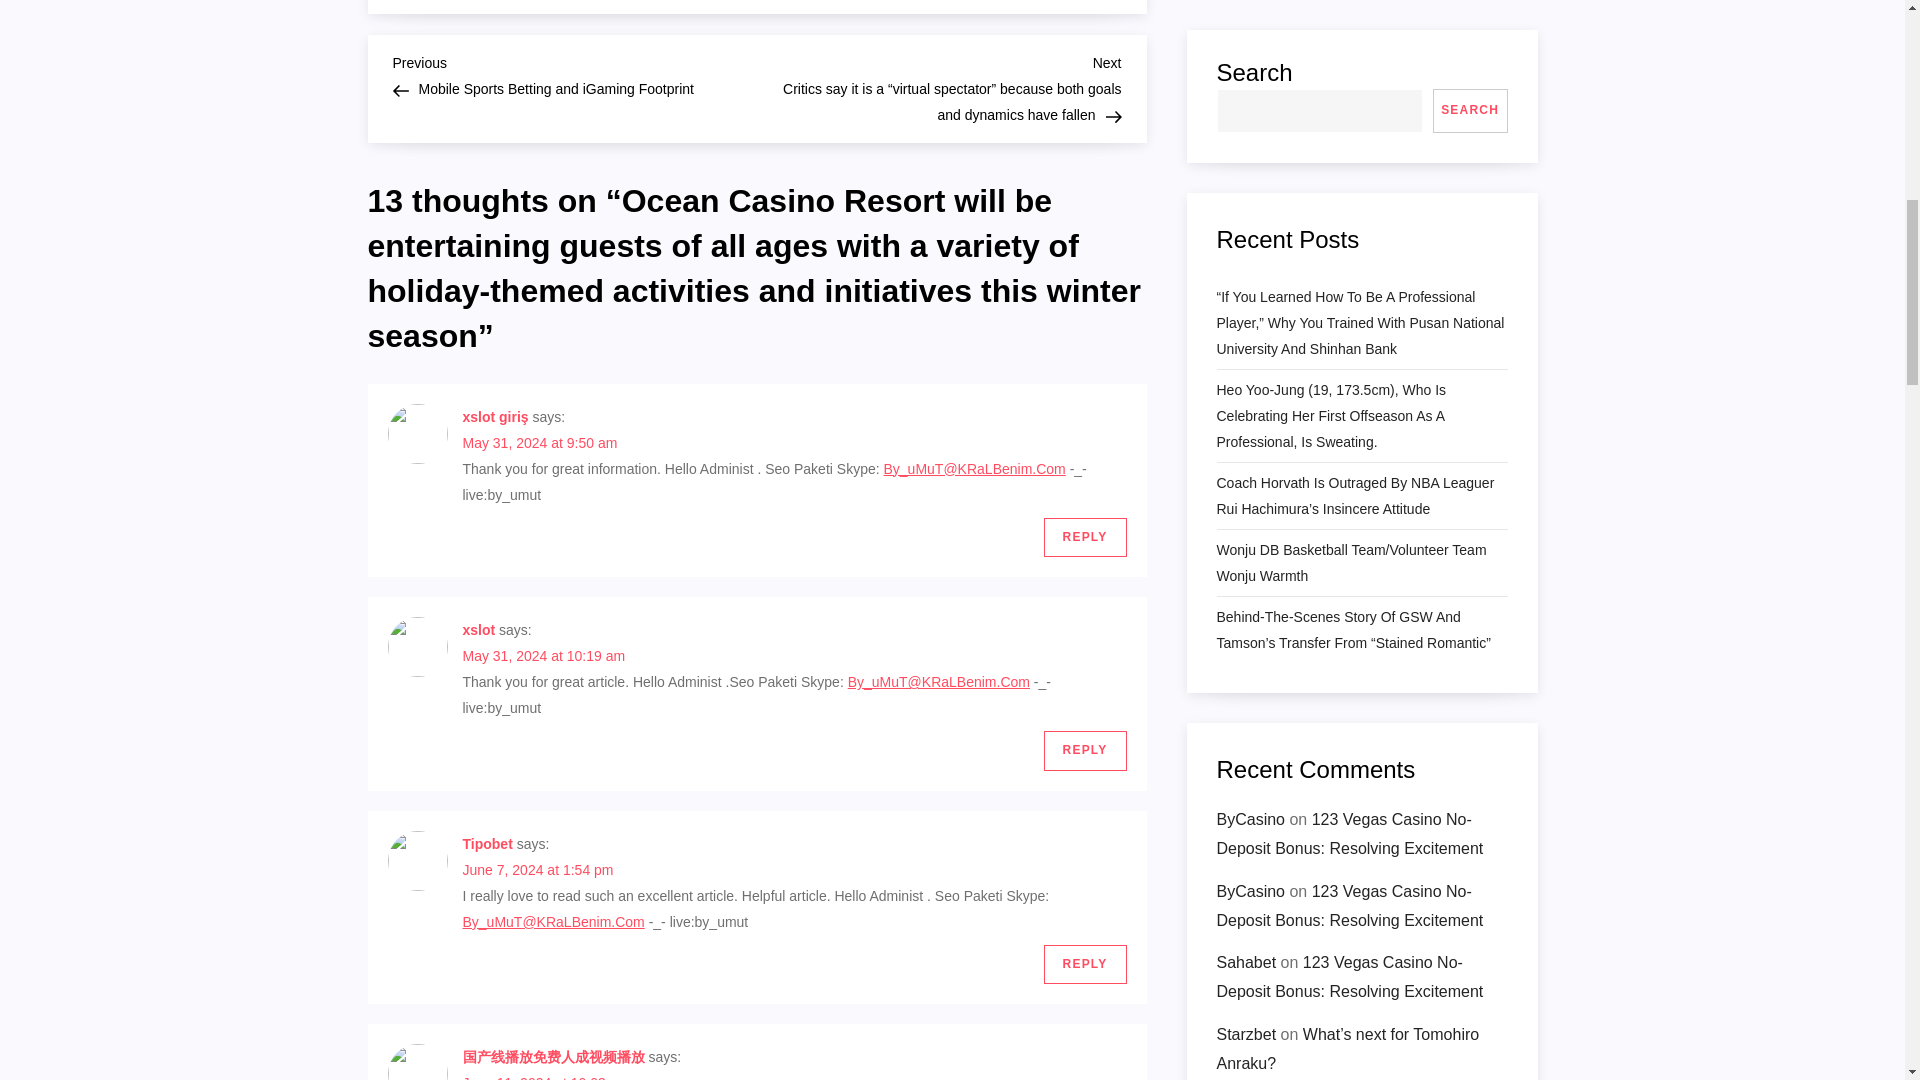  I want to click on REPLY, so click(1086, 538).